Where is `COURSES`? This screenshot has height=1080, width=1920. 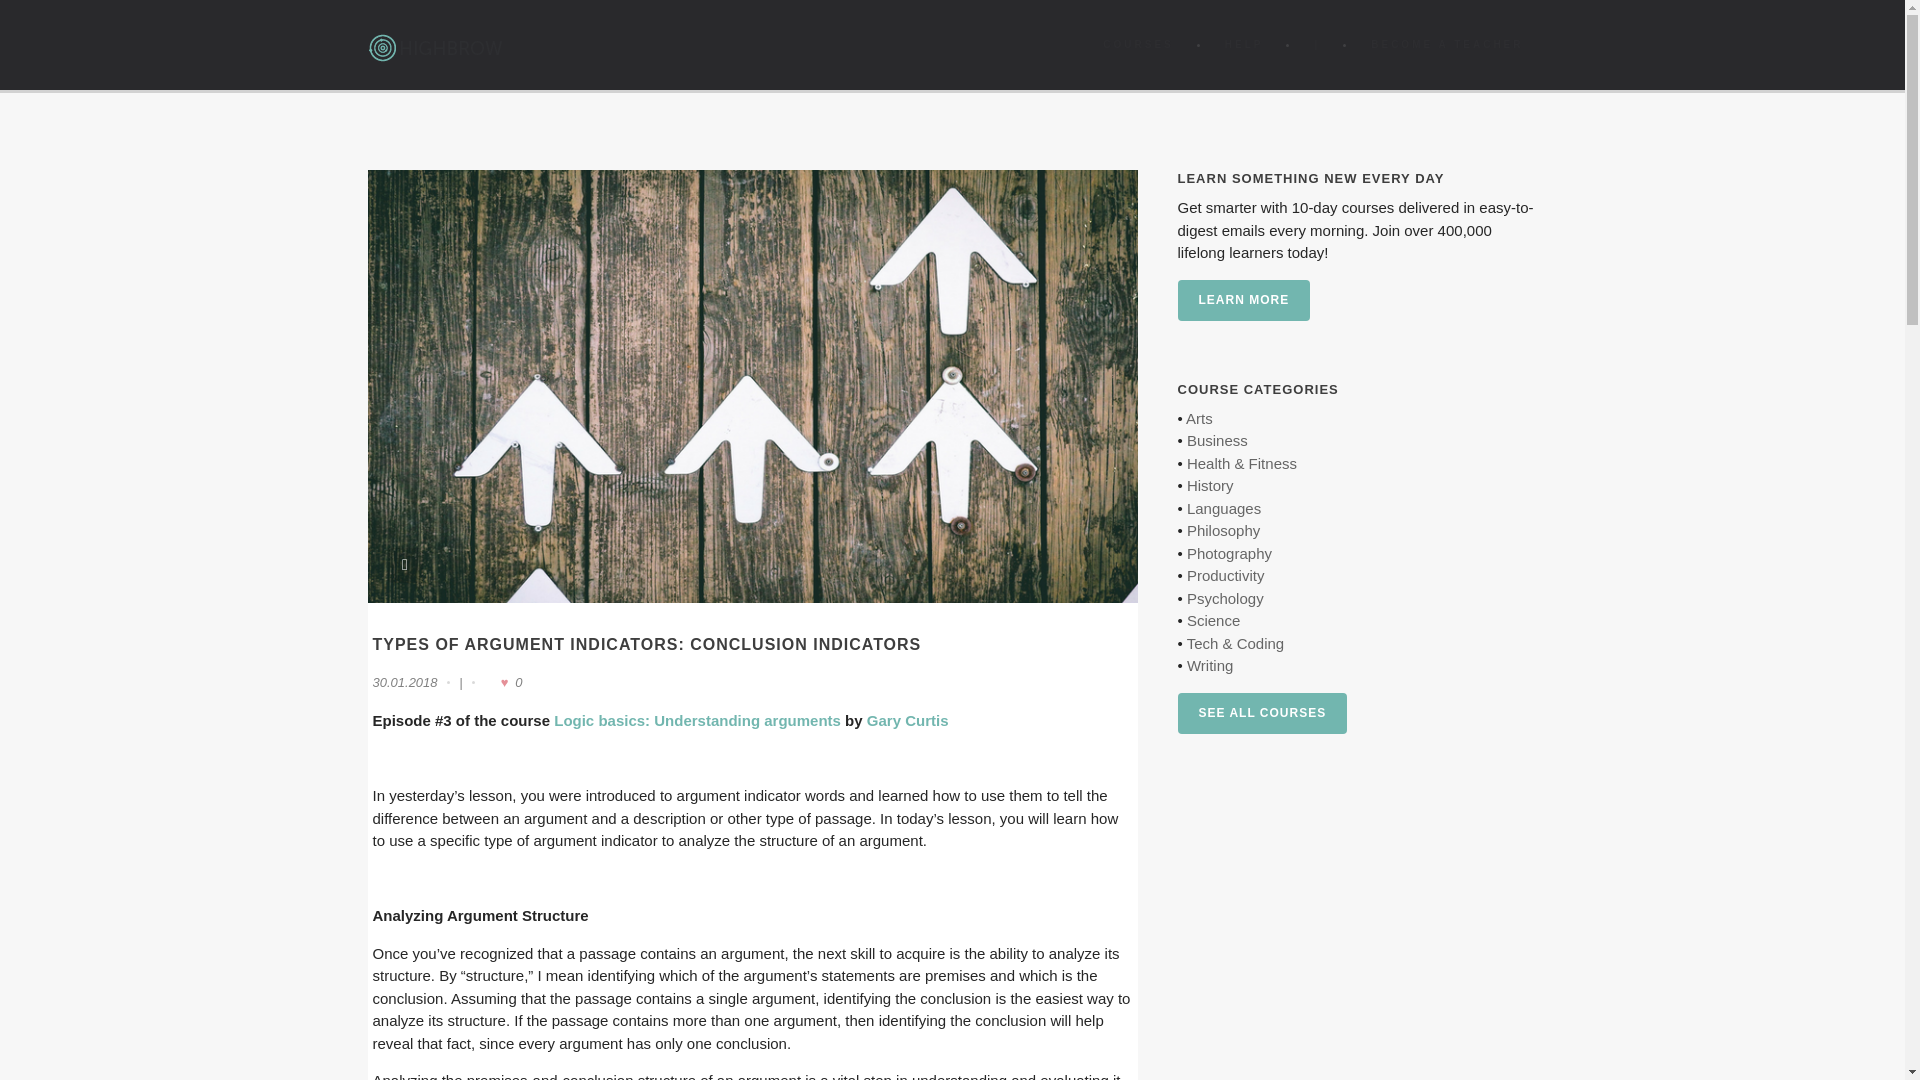
COURSES is located at coordinates (1137, 44).